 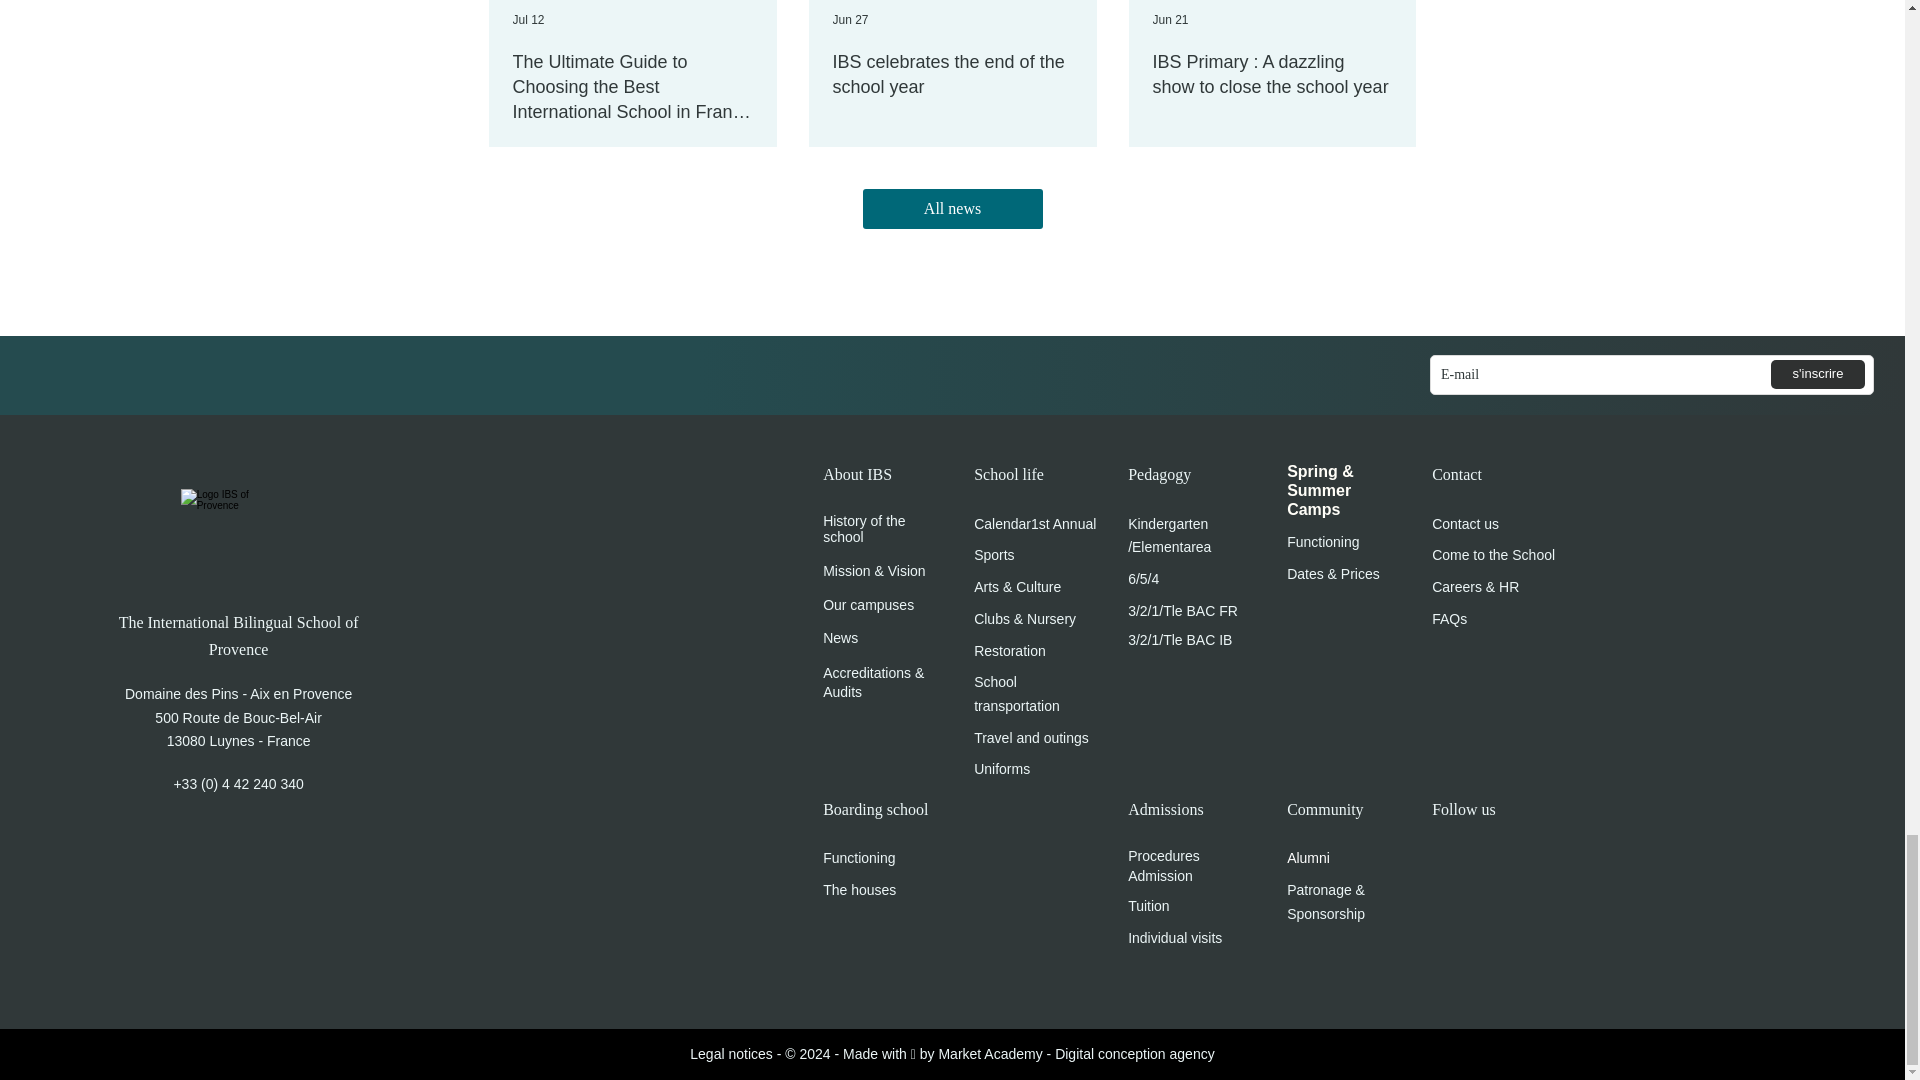 I want to click on Jun 21, so click(x=1170, y=20).